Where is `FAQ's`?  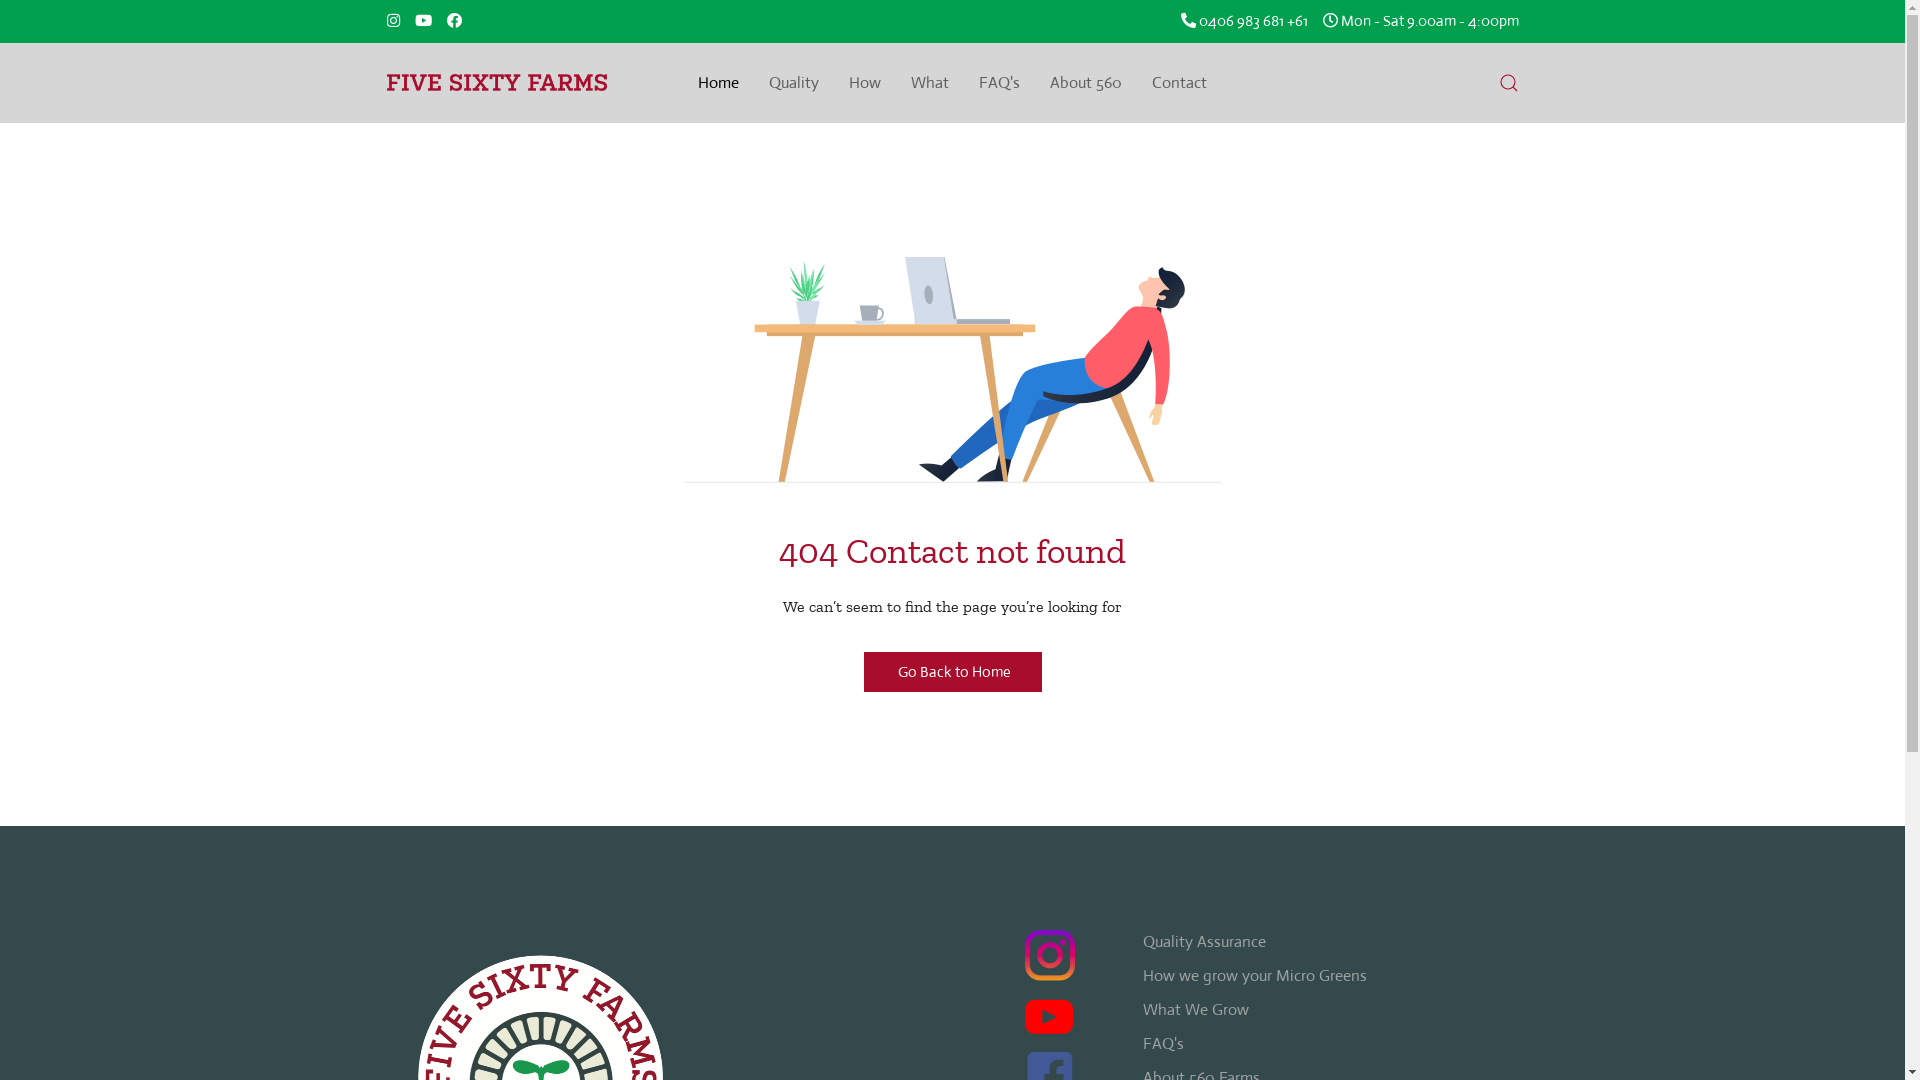
FAQ's is located at coordinates (1162, 1044).